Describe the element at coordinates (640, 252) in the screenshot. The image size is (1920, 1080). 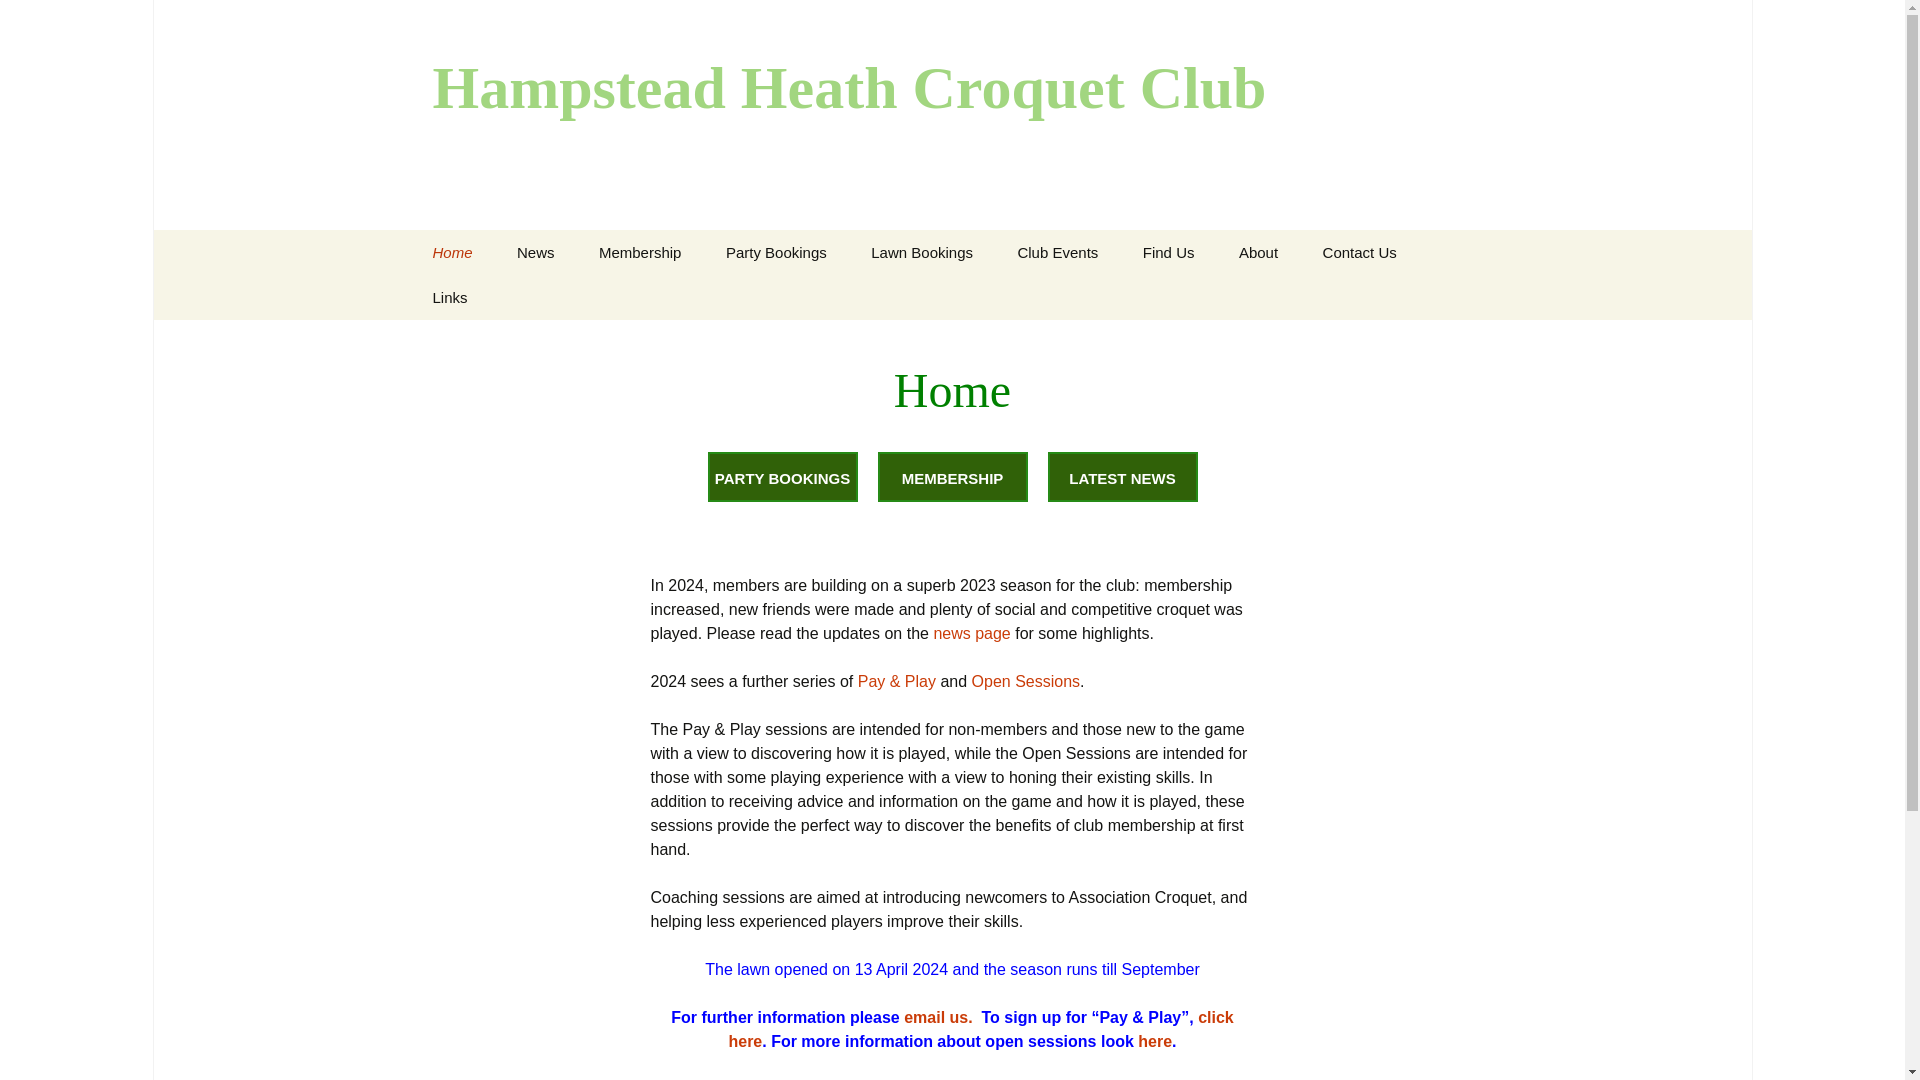
I see `Membership` at that location.